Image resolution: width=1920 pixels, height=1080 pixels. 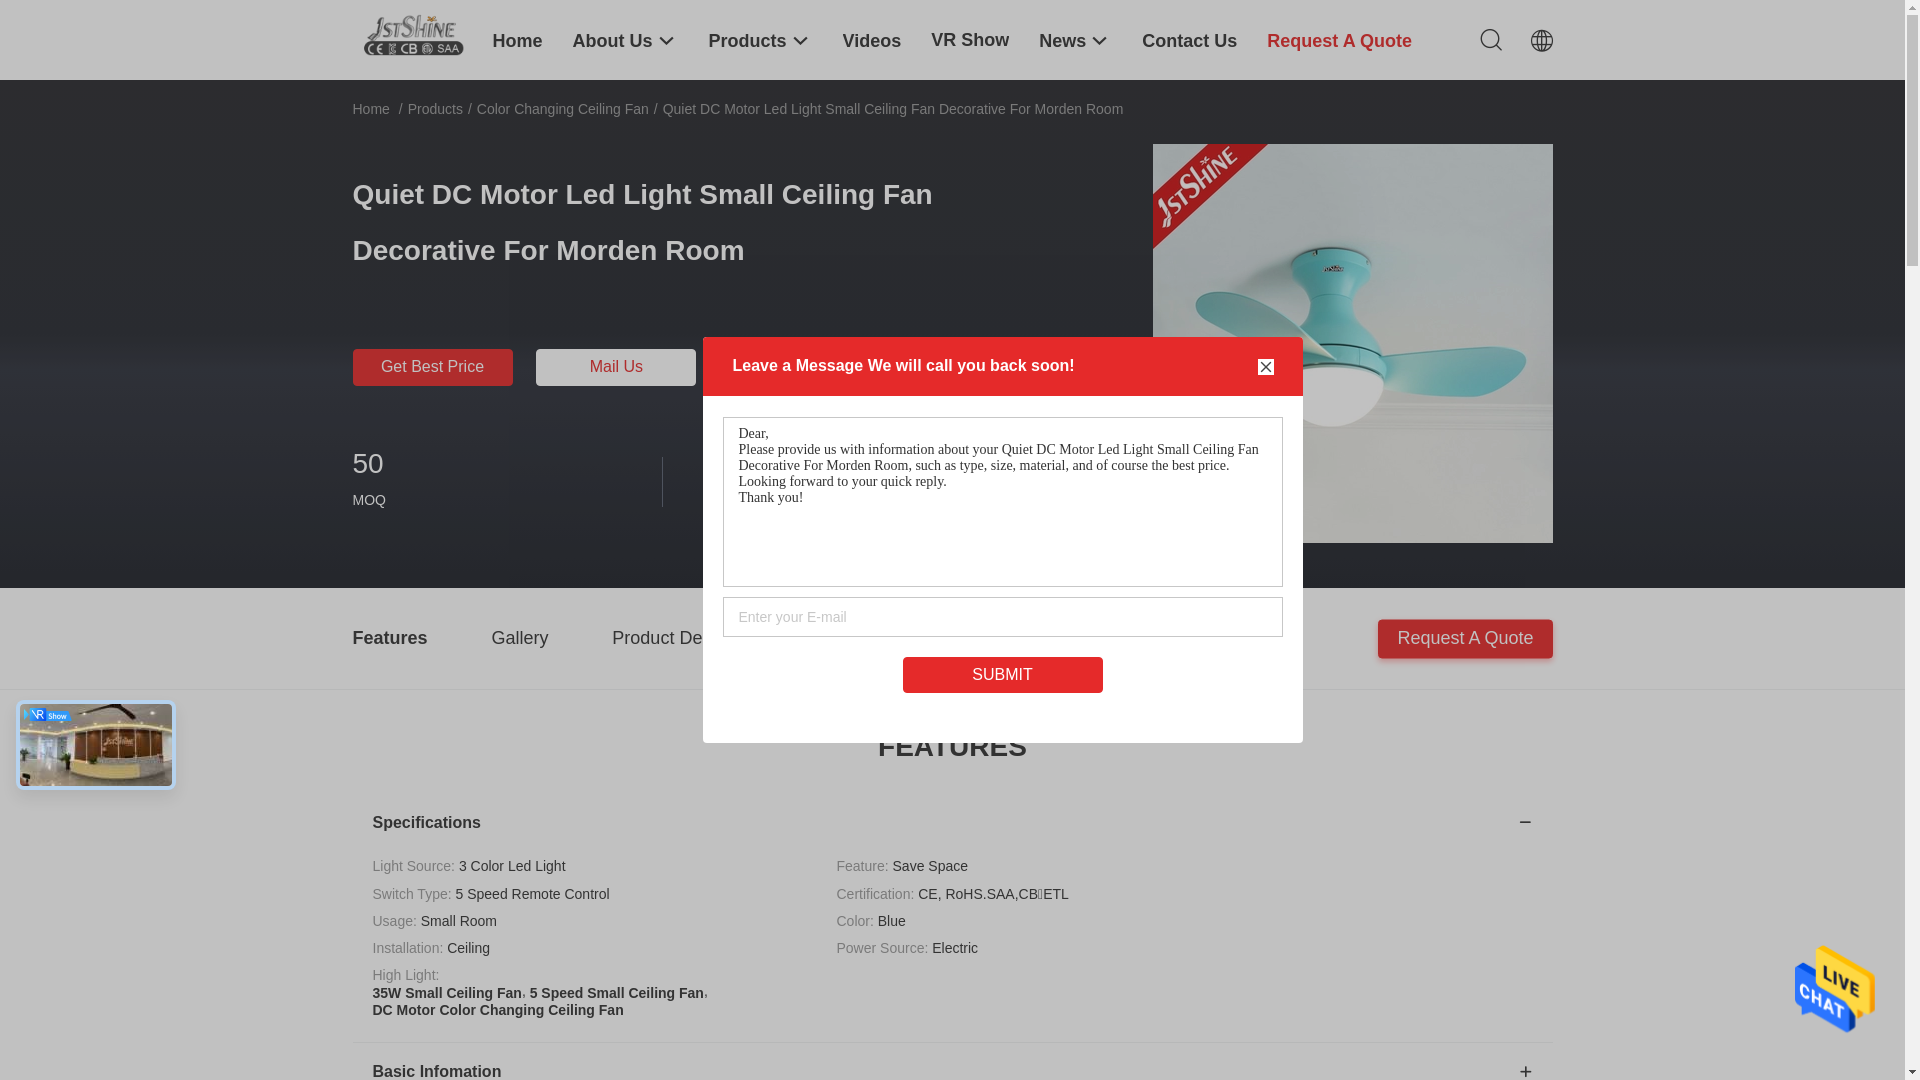 What do you see at coordinates (563, 109) in the screenshot?
I see `Color Changing Ceiling Fan` at bounding box center [563, 109].